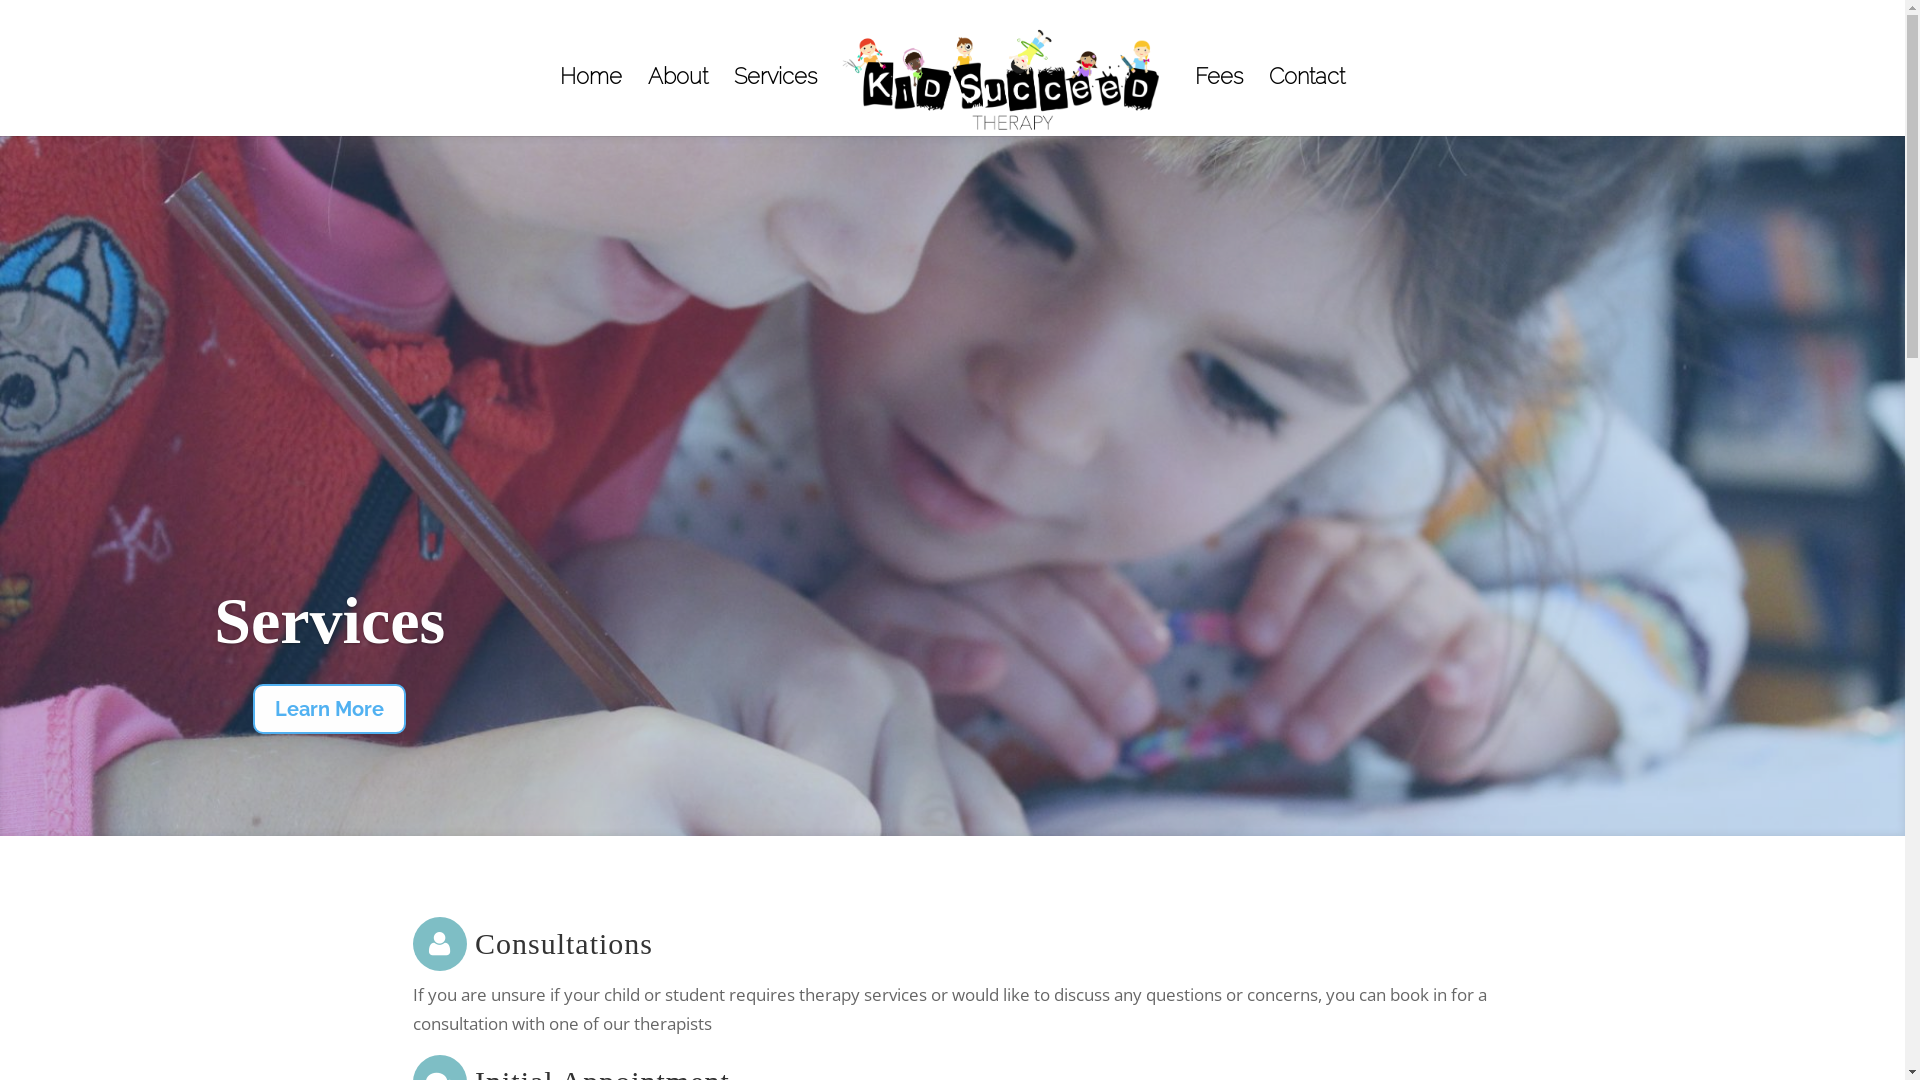  I want to click on Fees, so click(1219, 102).